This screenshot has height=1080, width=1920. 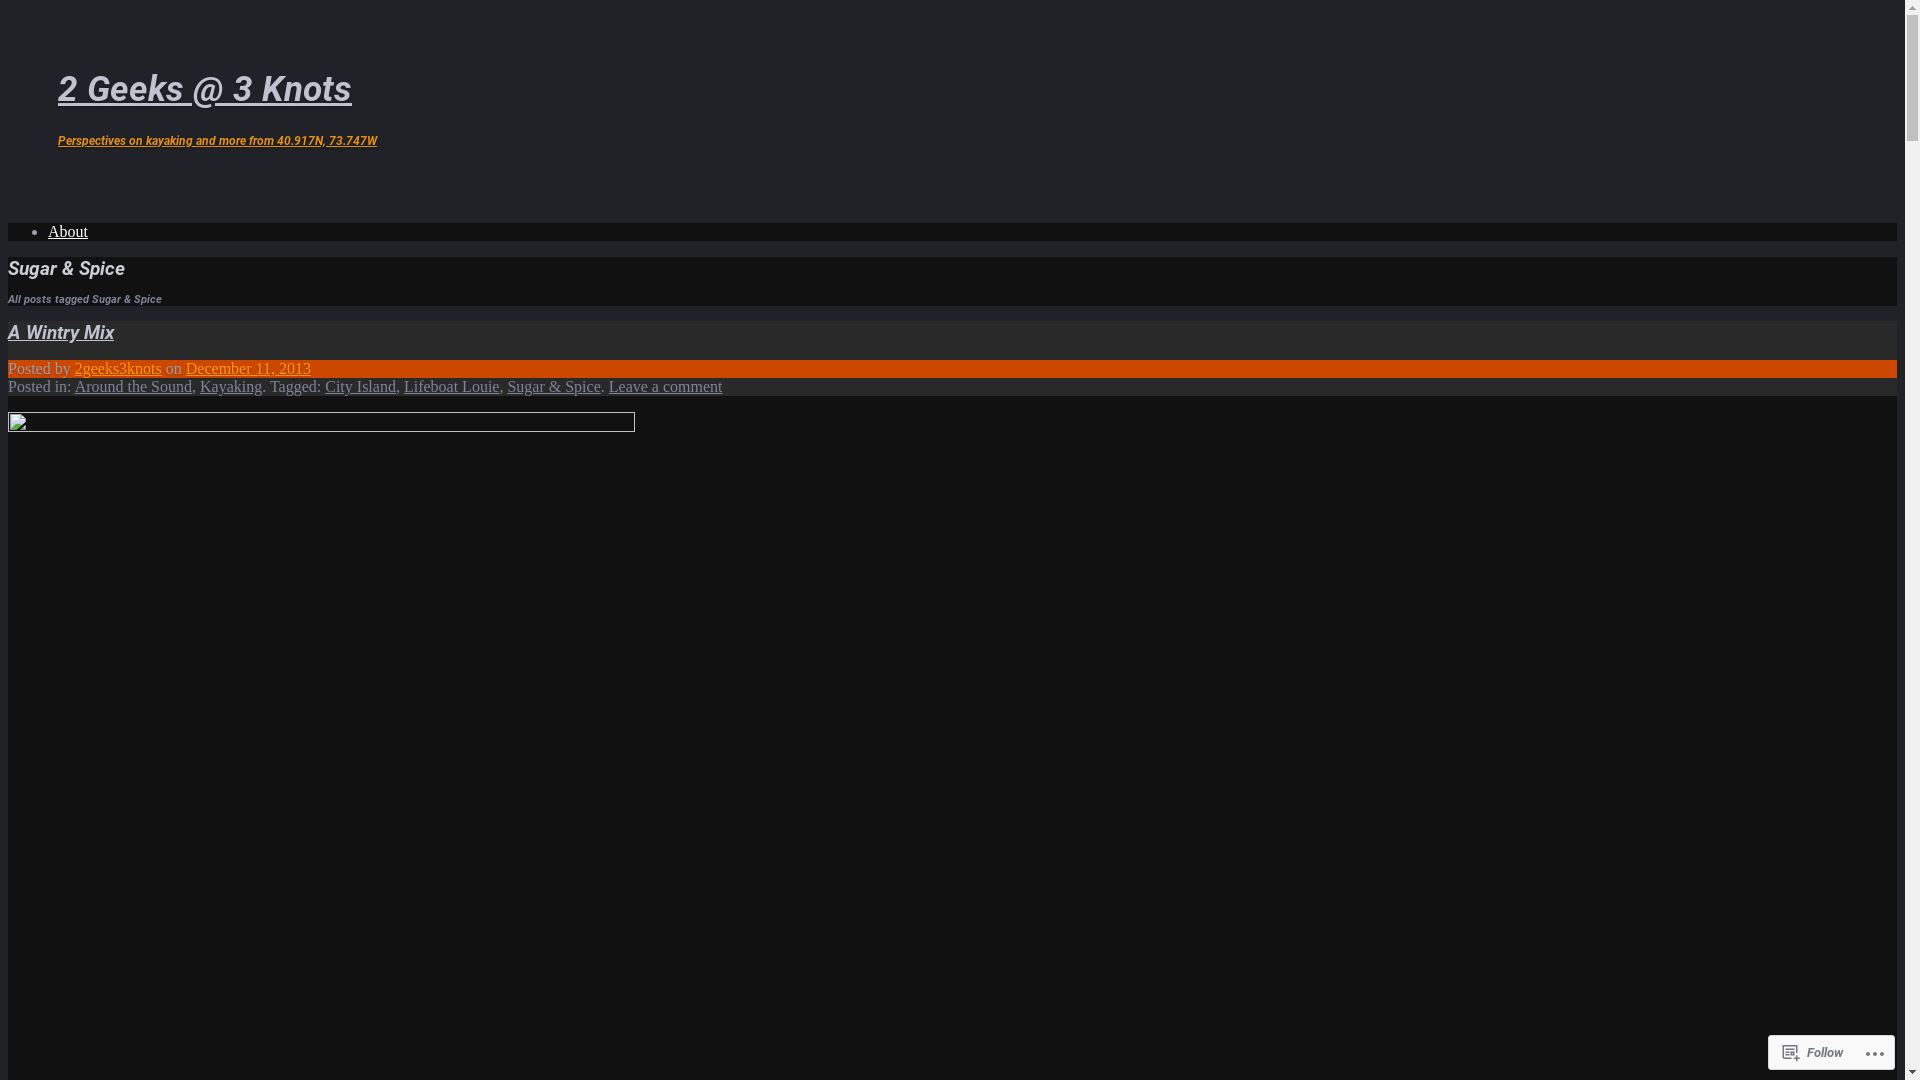 I want to click on 2 Geeks @ 3 Knots, so click(x=205, y=89).